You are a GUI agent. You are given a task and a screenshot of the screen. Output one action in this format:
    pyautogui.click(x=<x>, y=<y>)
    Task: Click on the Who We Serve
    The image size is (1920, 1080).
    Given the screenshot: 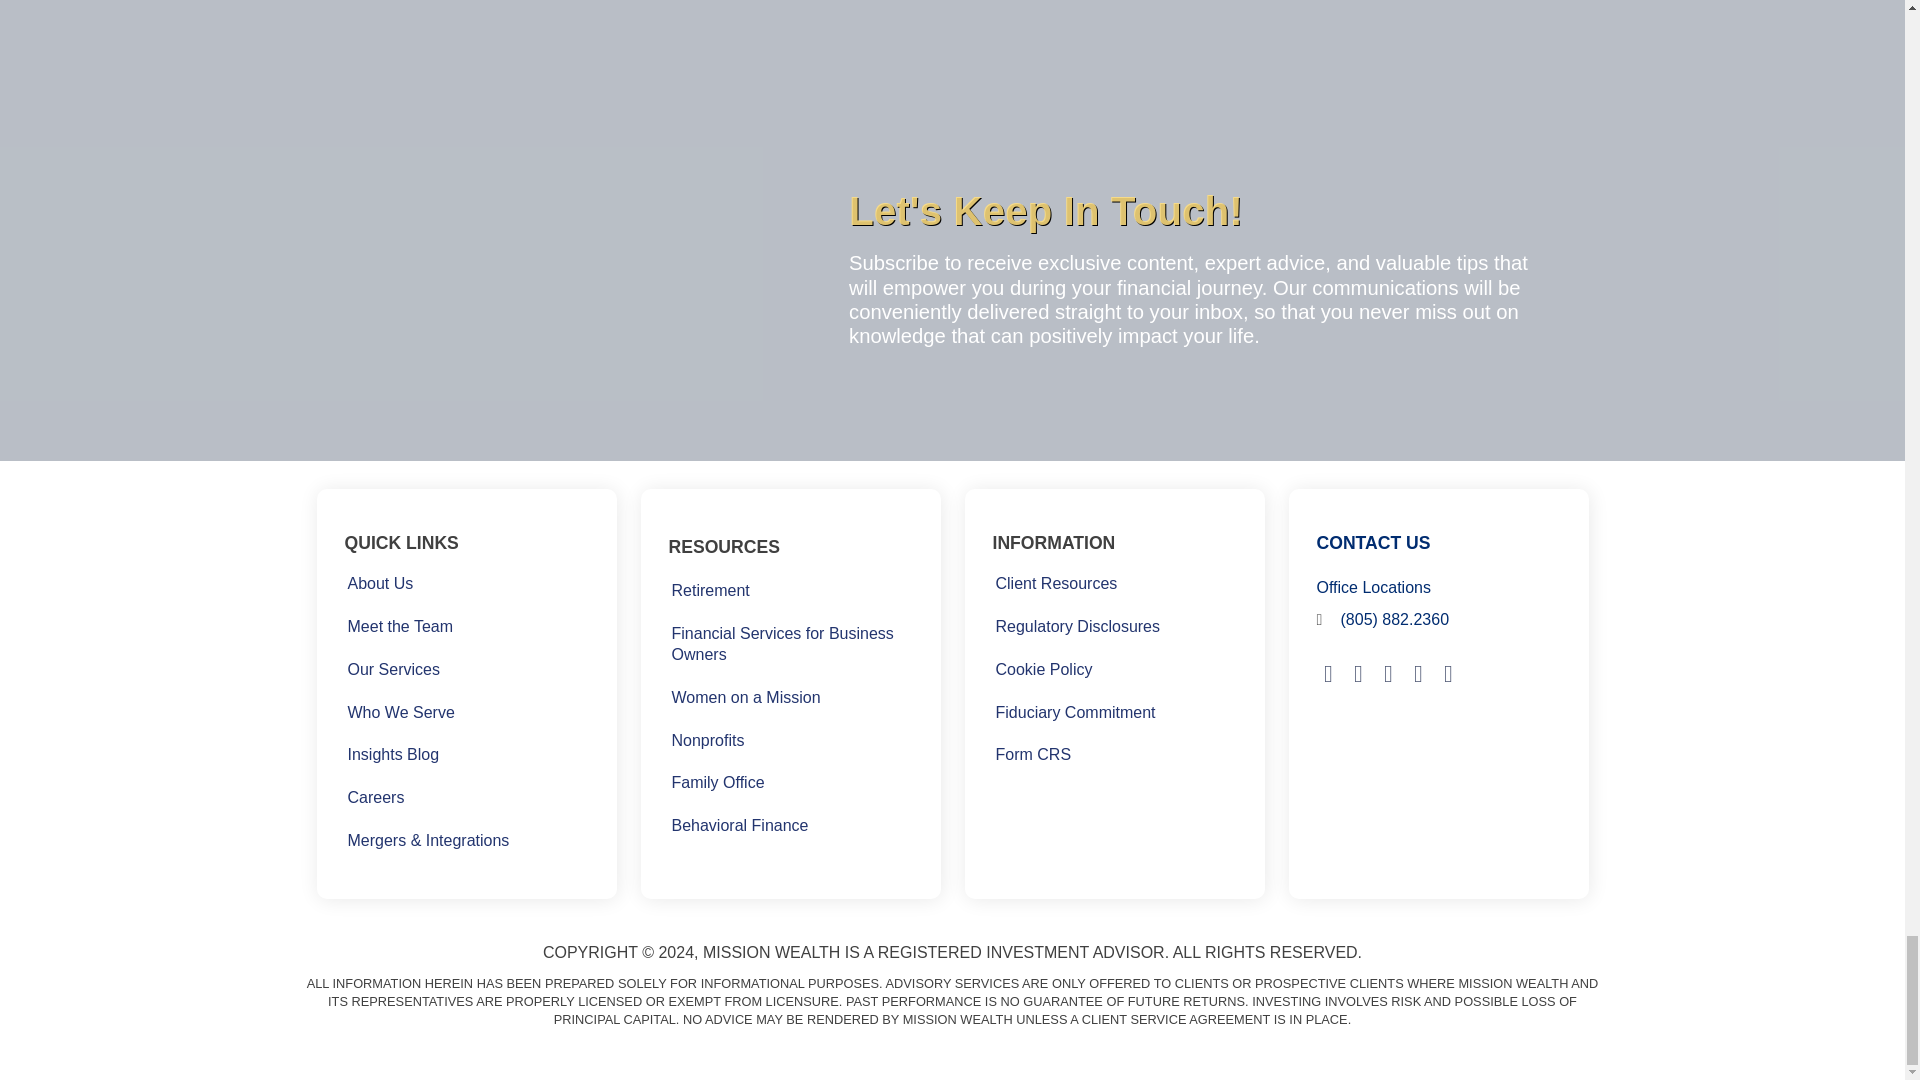 What is the action you would take?
    pyautogui.click(x=400, y=712)
    